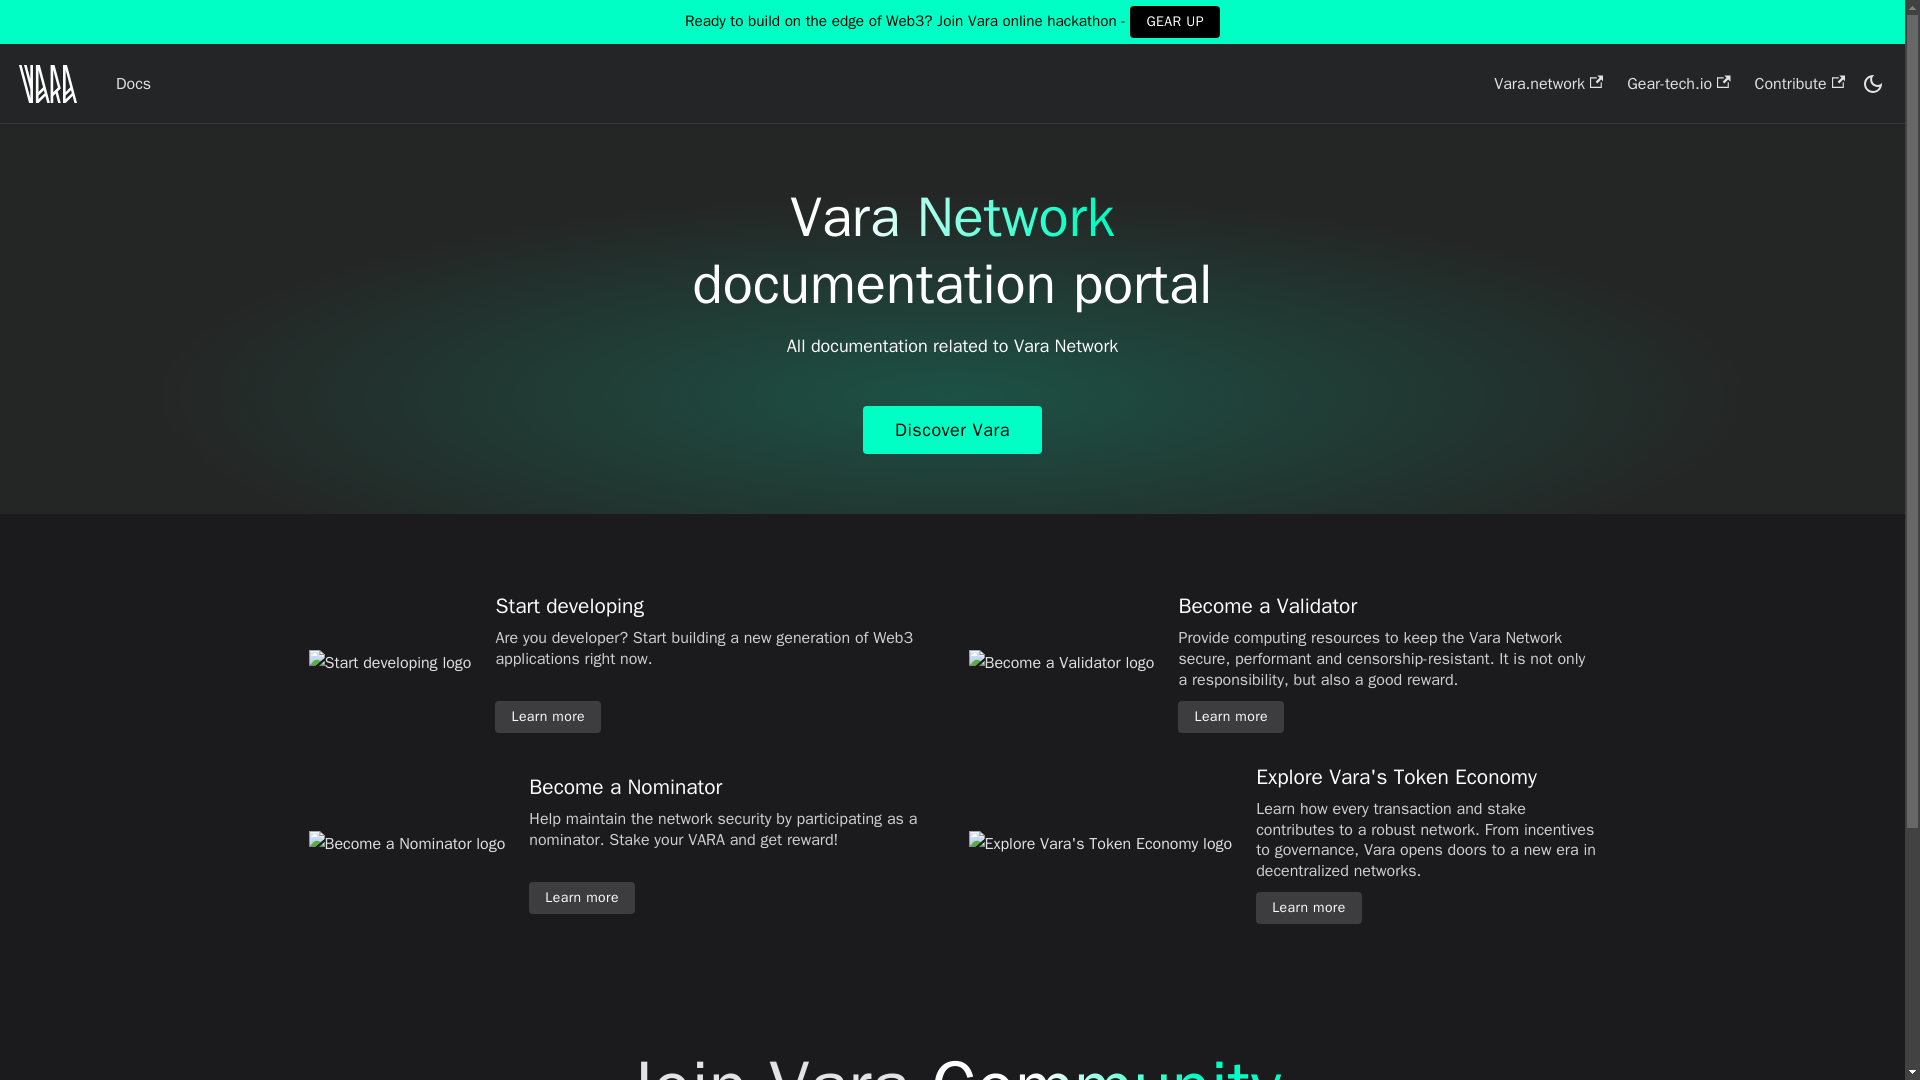  Describe the element at coordinates (582, 898) in the screenshot. I see `Learn more` at that location.